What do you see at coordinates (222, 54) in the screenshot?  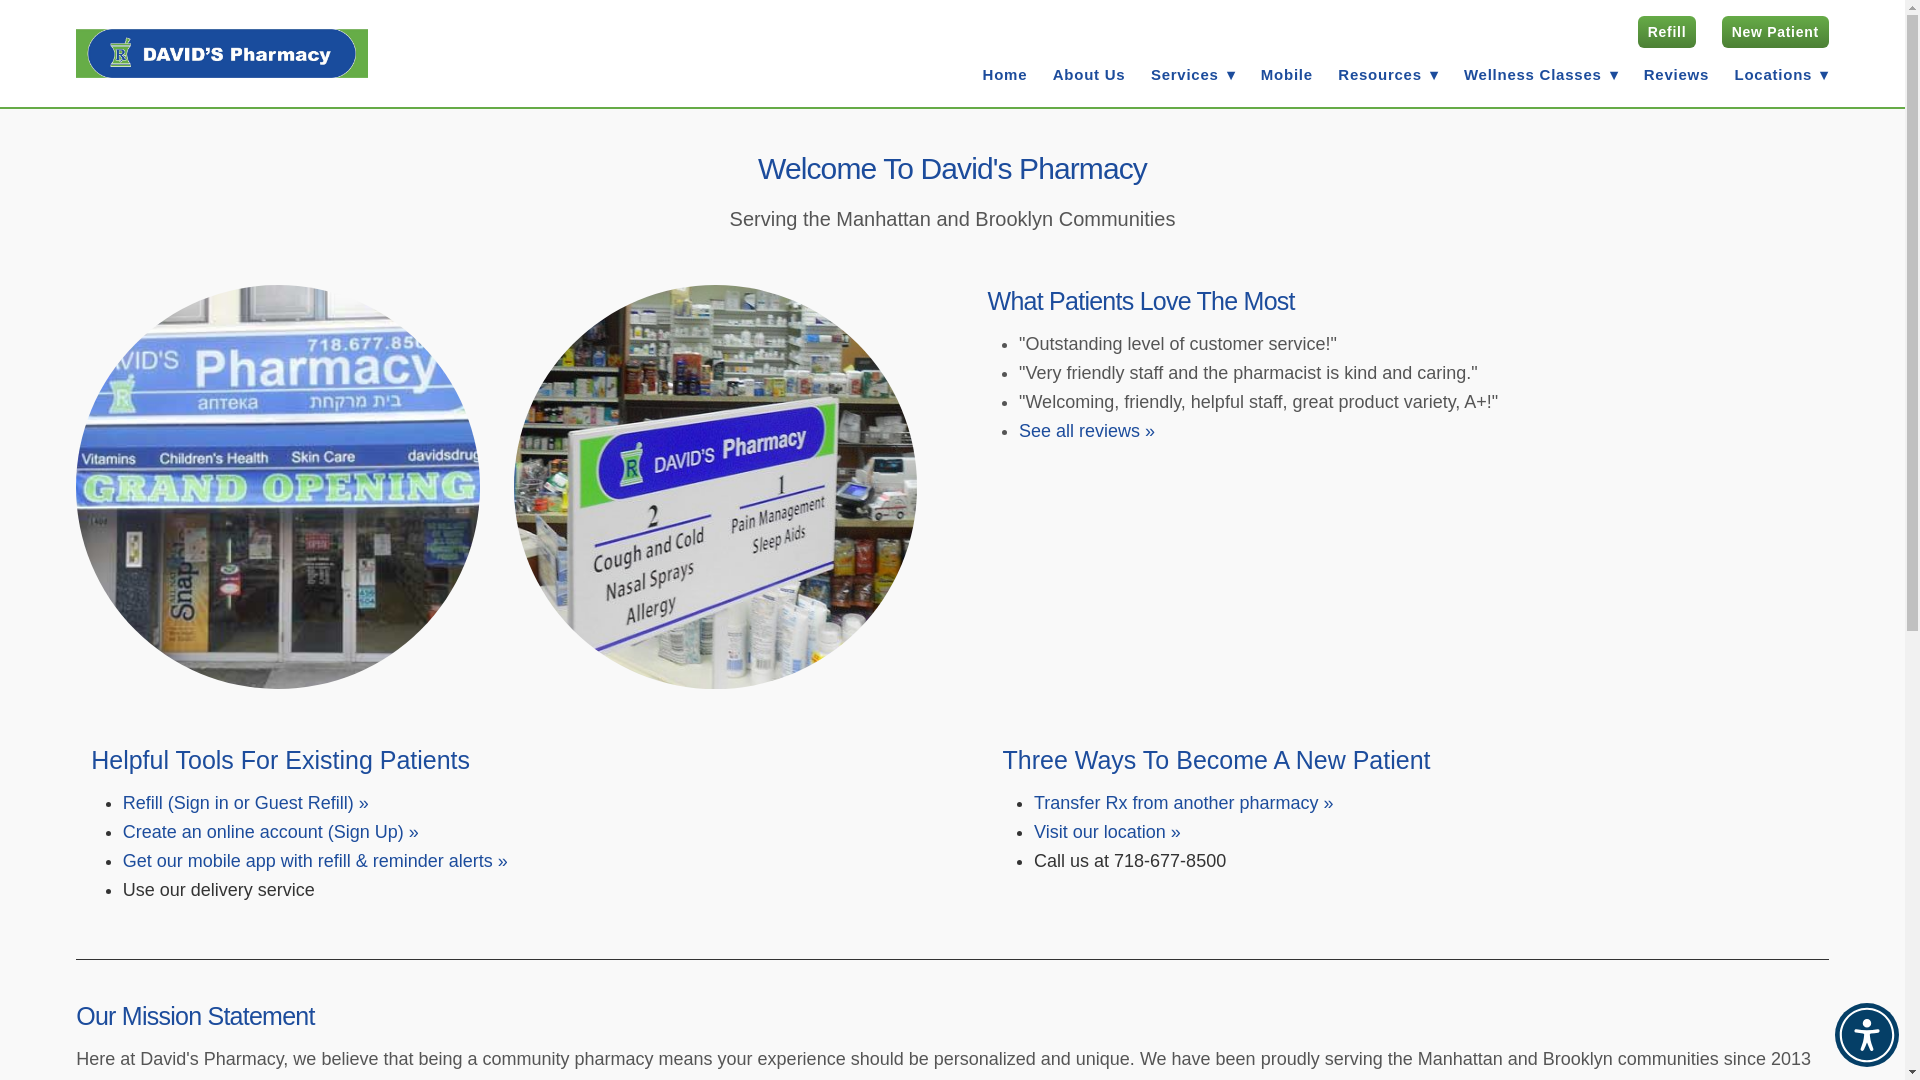 I see `David's Pharmacy` at bounding box center [222, 54].